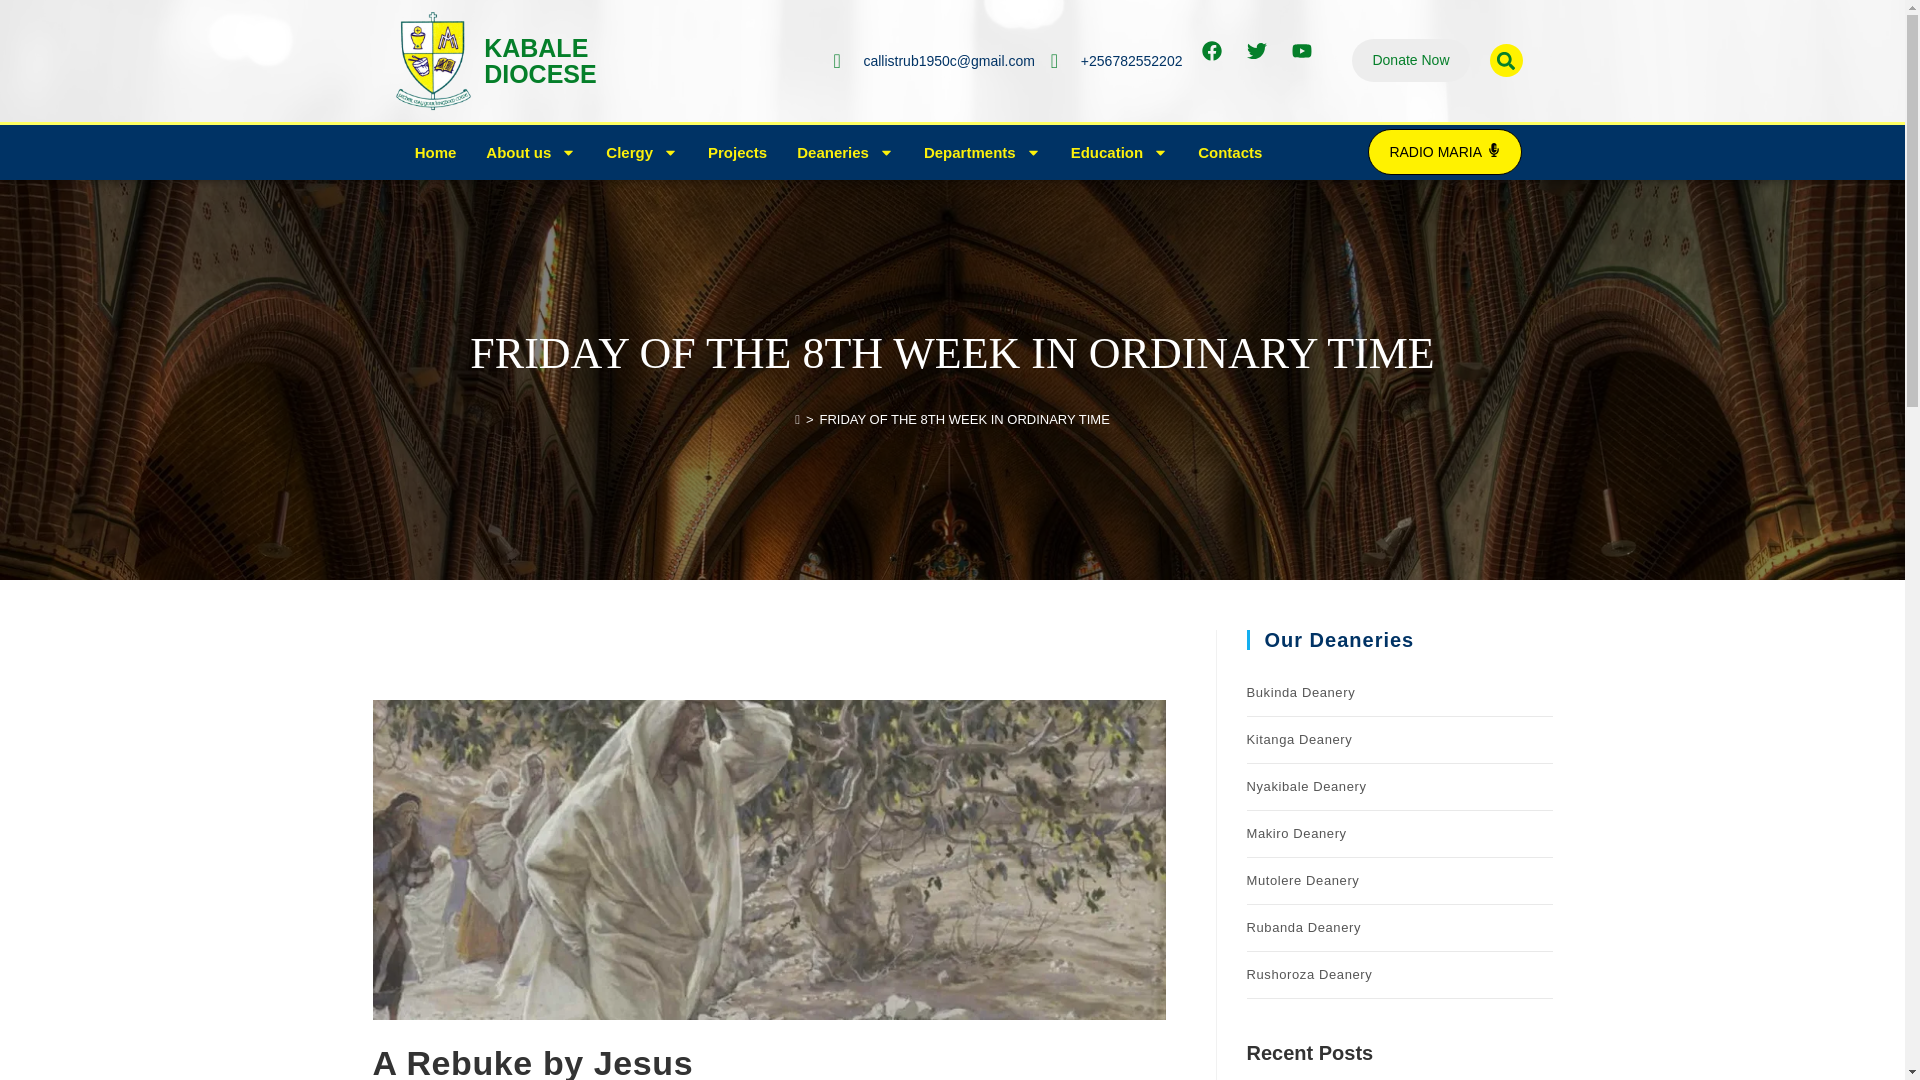 The height and width of the screenshot is (1080, 1920). Describe the element at coordinates (1410, 60) in the screenshot. I see `Departments` at that location.